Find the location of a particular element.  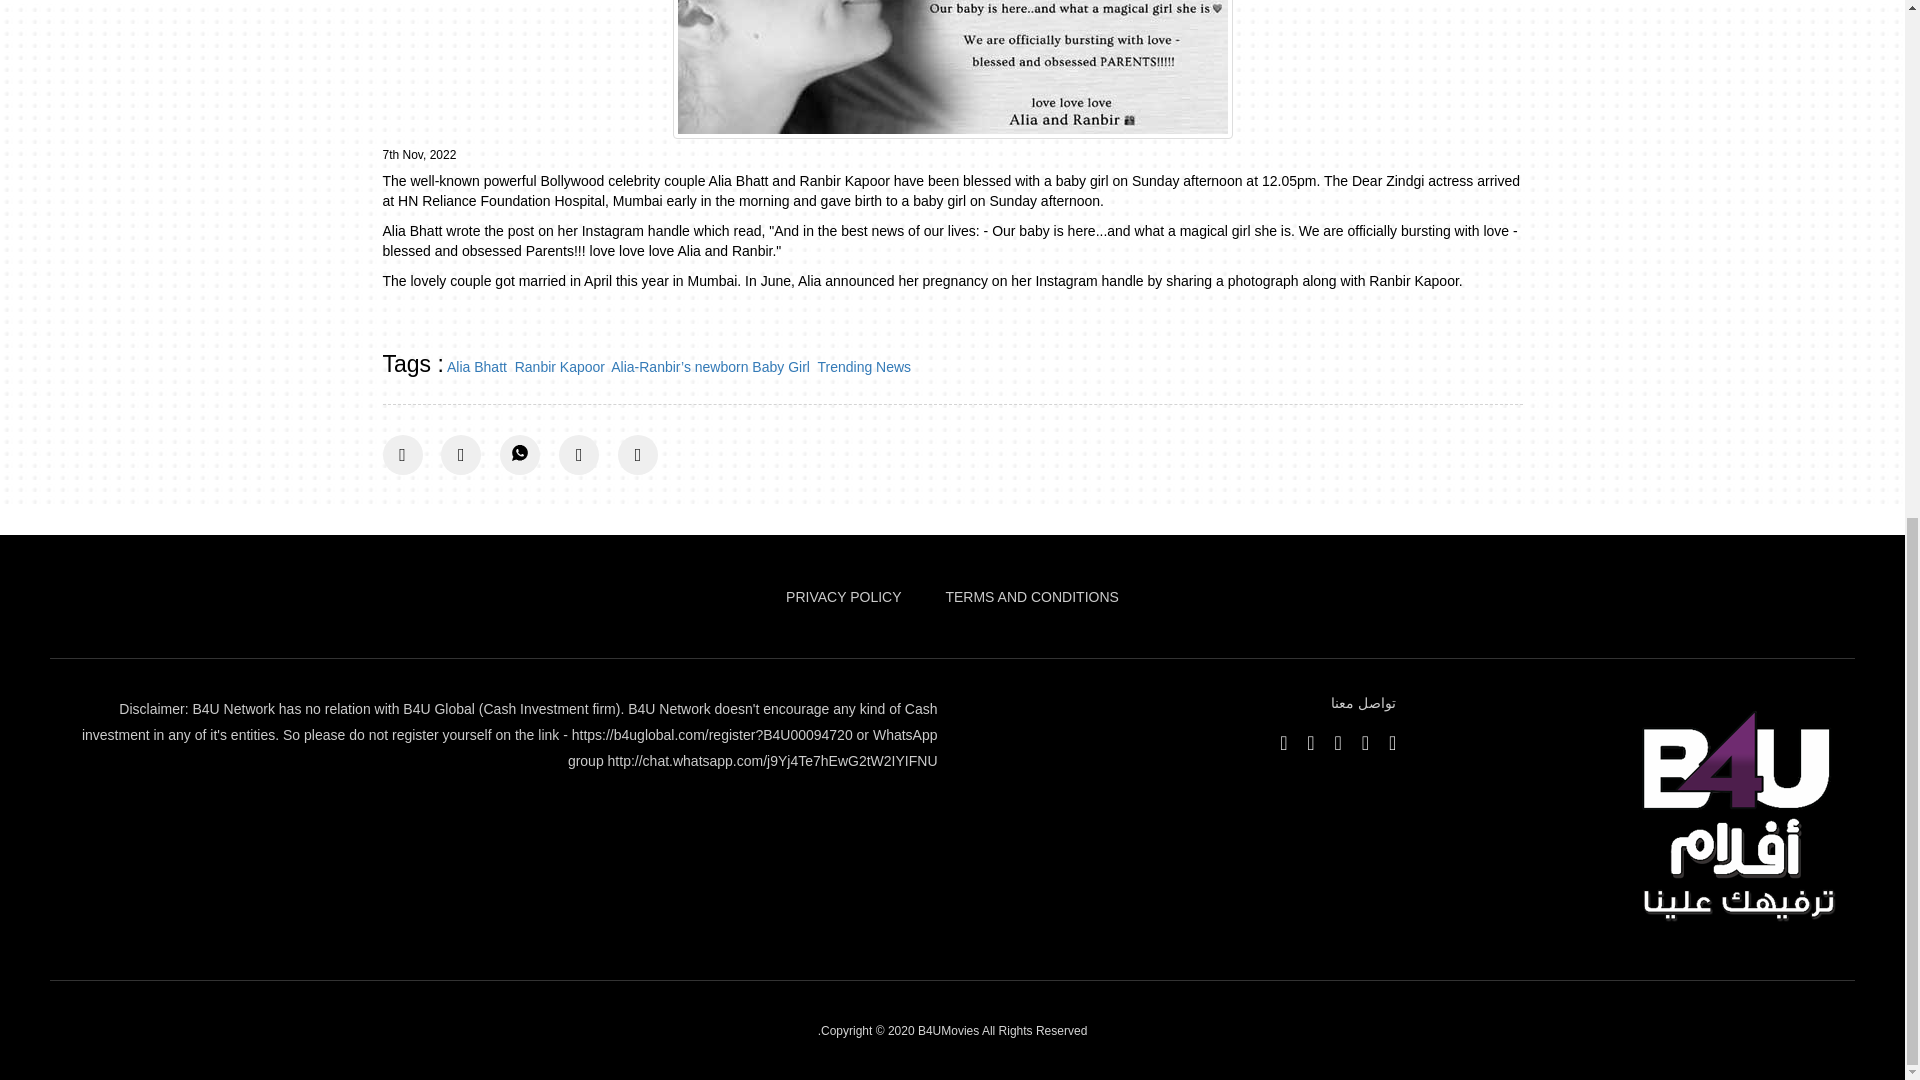

PRIVACY POLICY is located at coordinates (842, 596).